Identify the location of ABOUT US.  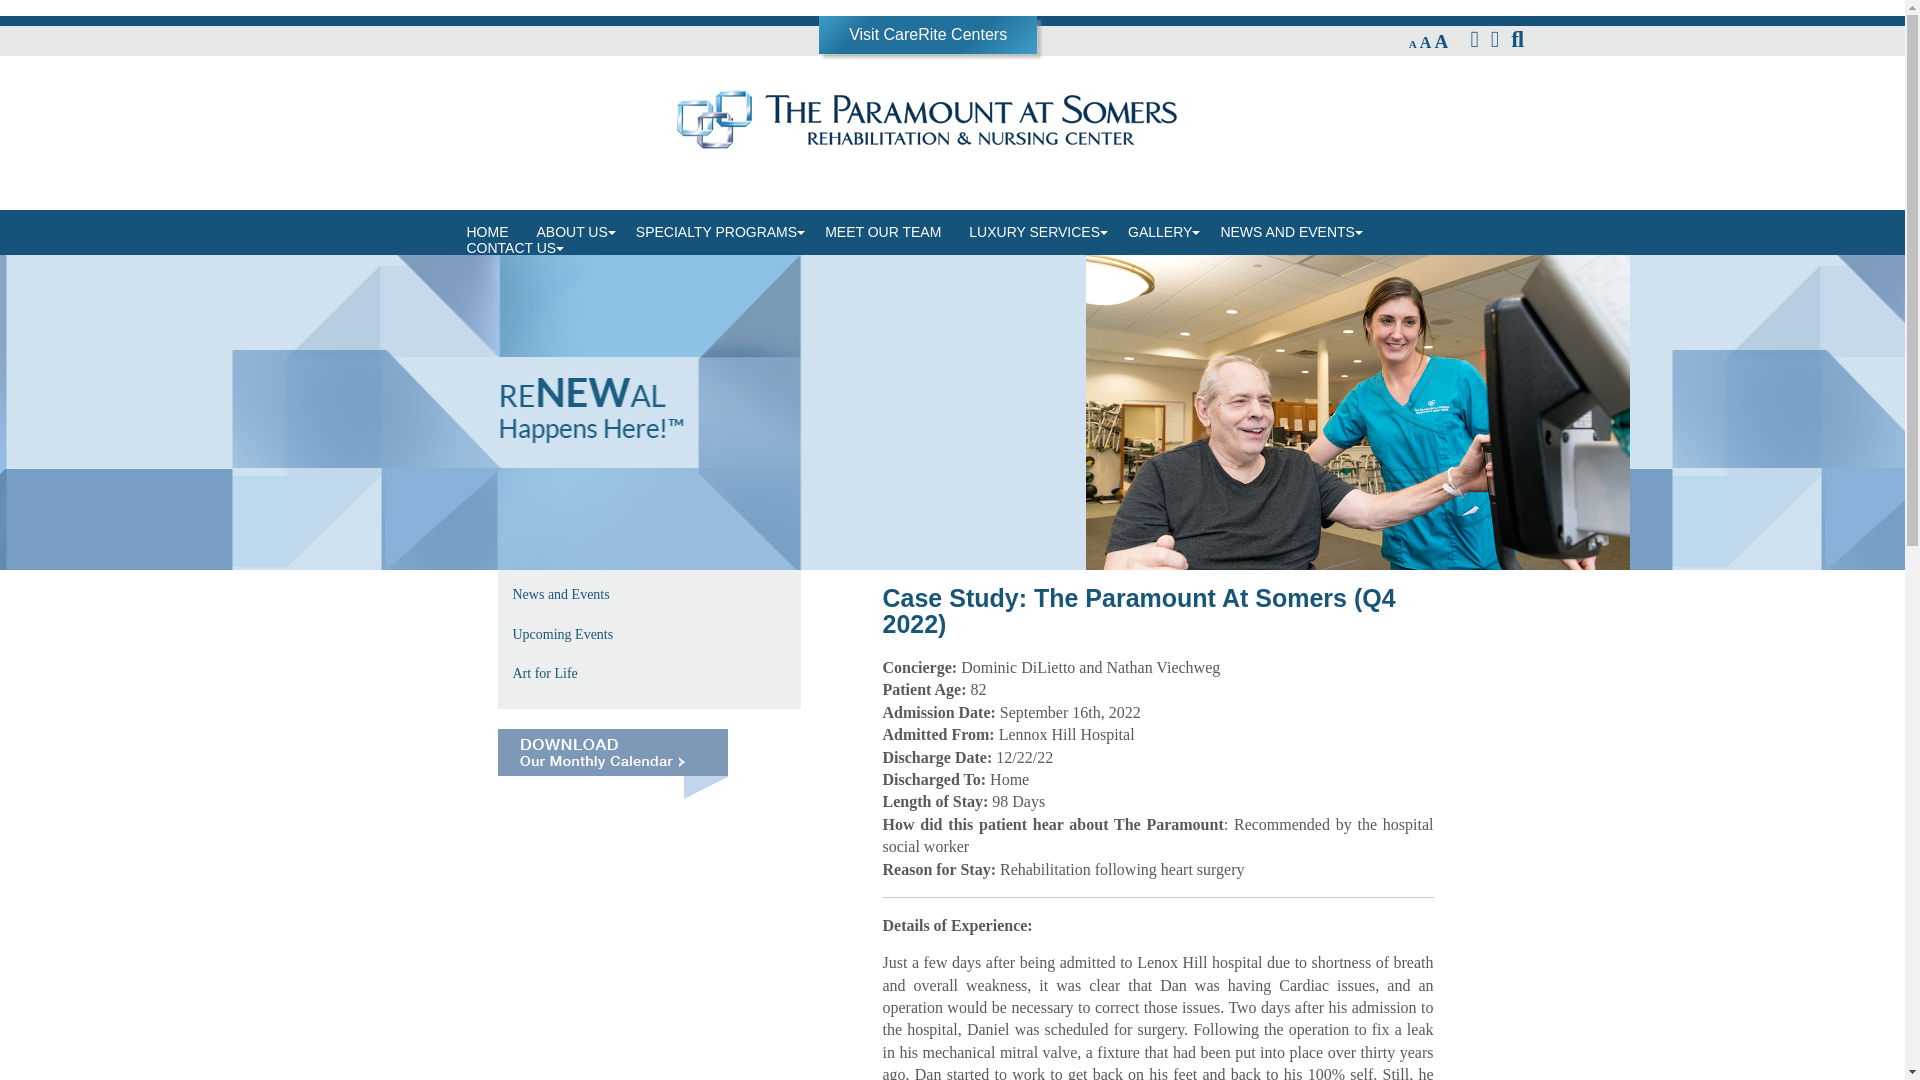
(571, 232).